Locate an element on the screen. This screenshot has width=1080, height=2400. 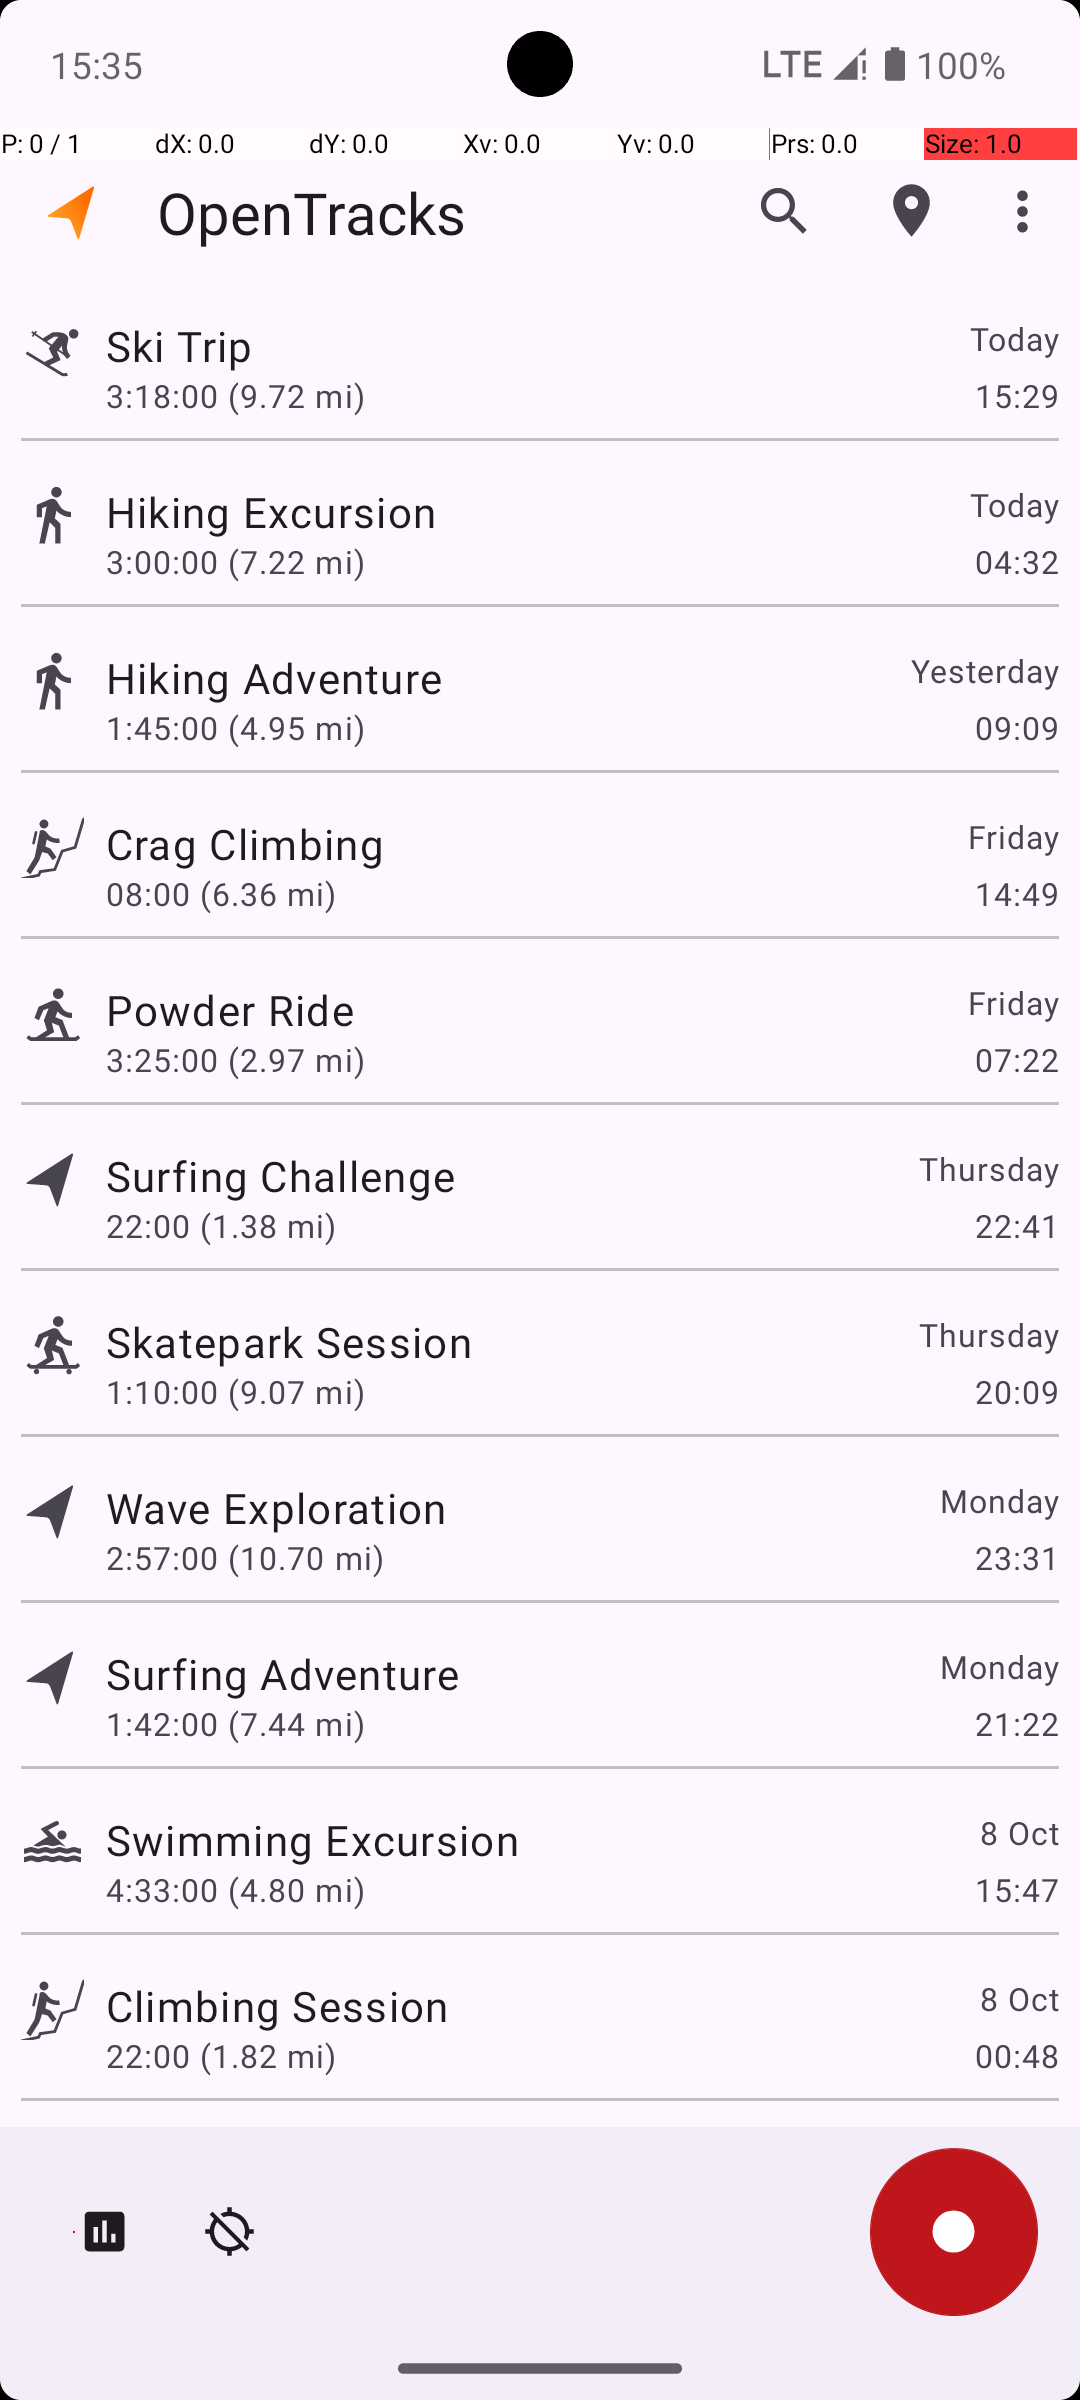
15:47 is located at coordinates (1016, 1890).